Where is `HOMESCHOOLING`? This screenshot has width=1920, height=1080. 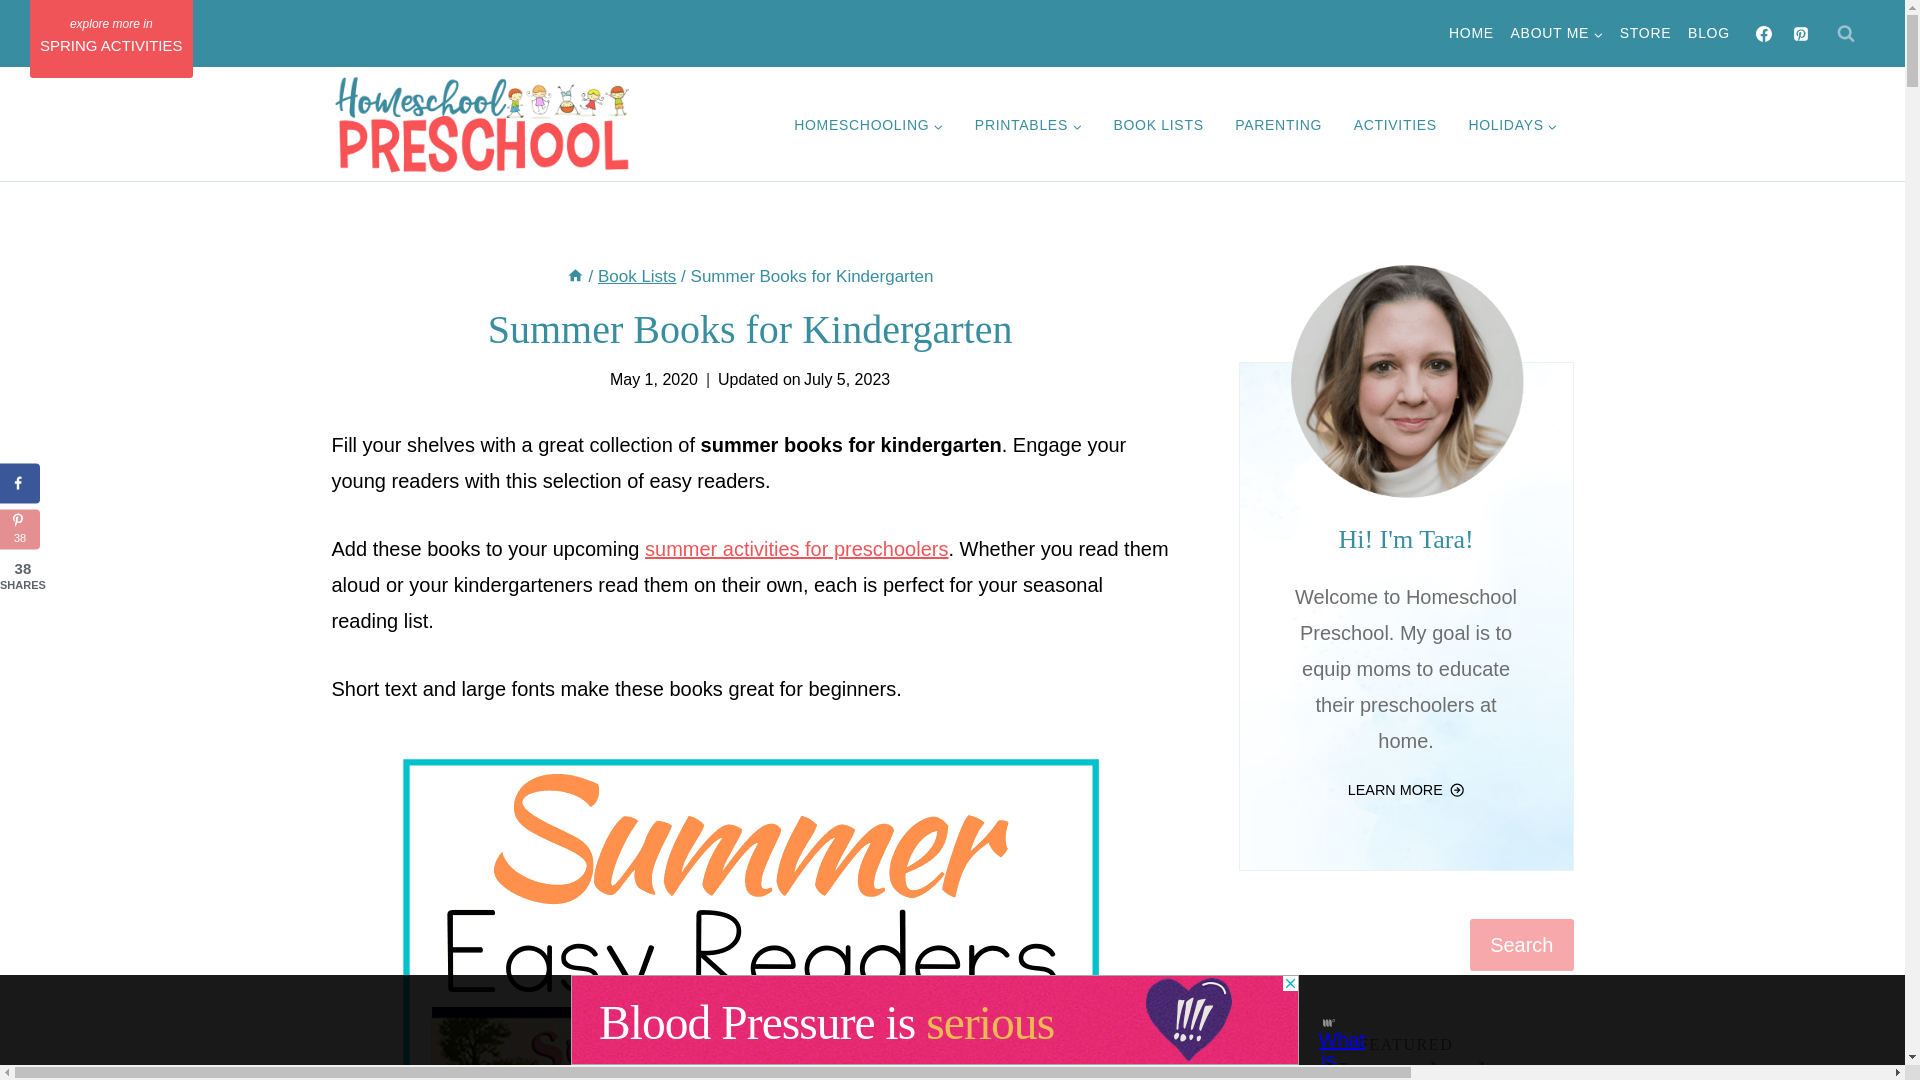 HOMESCHOOLING is located at coordinates (868, 126).